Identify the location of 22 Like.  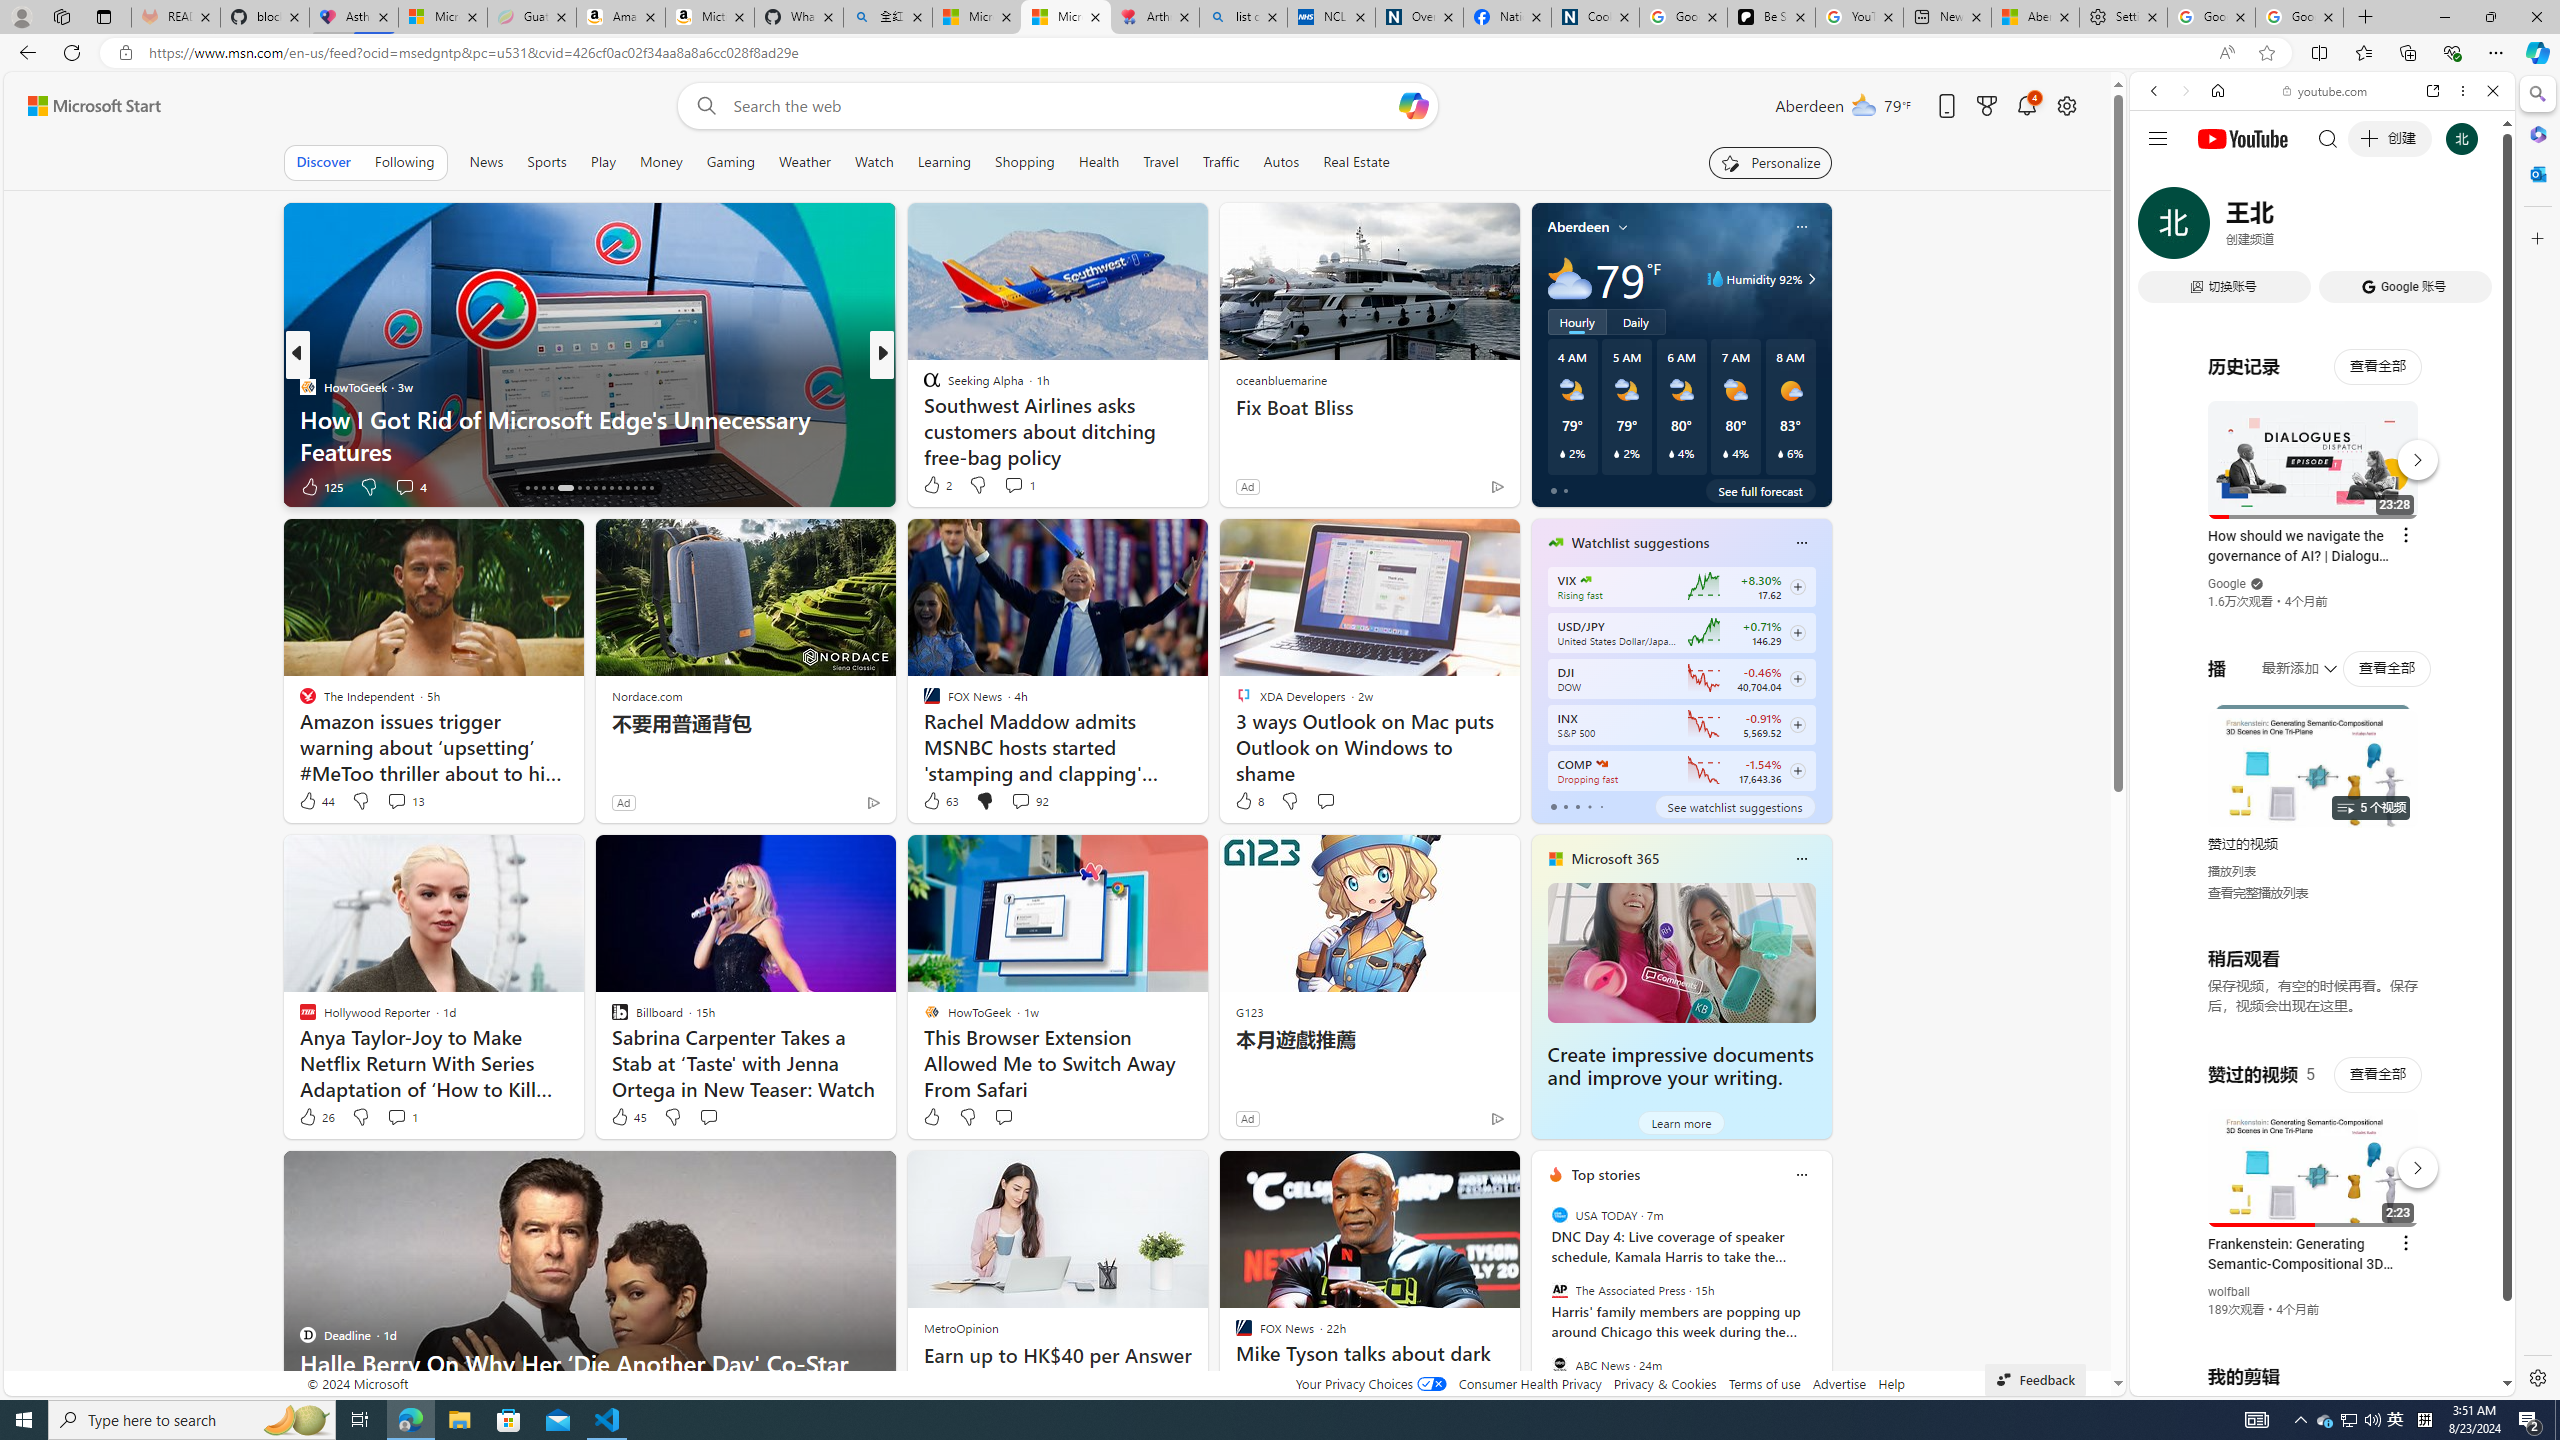
(933, 486).